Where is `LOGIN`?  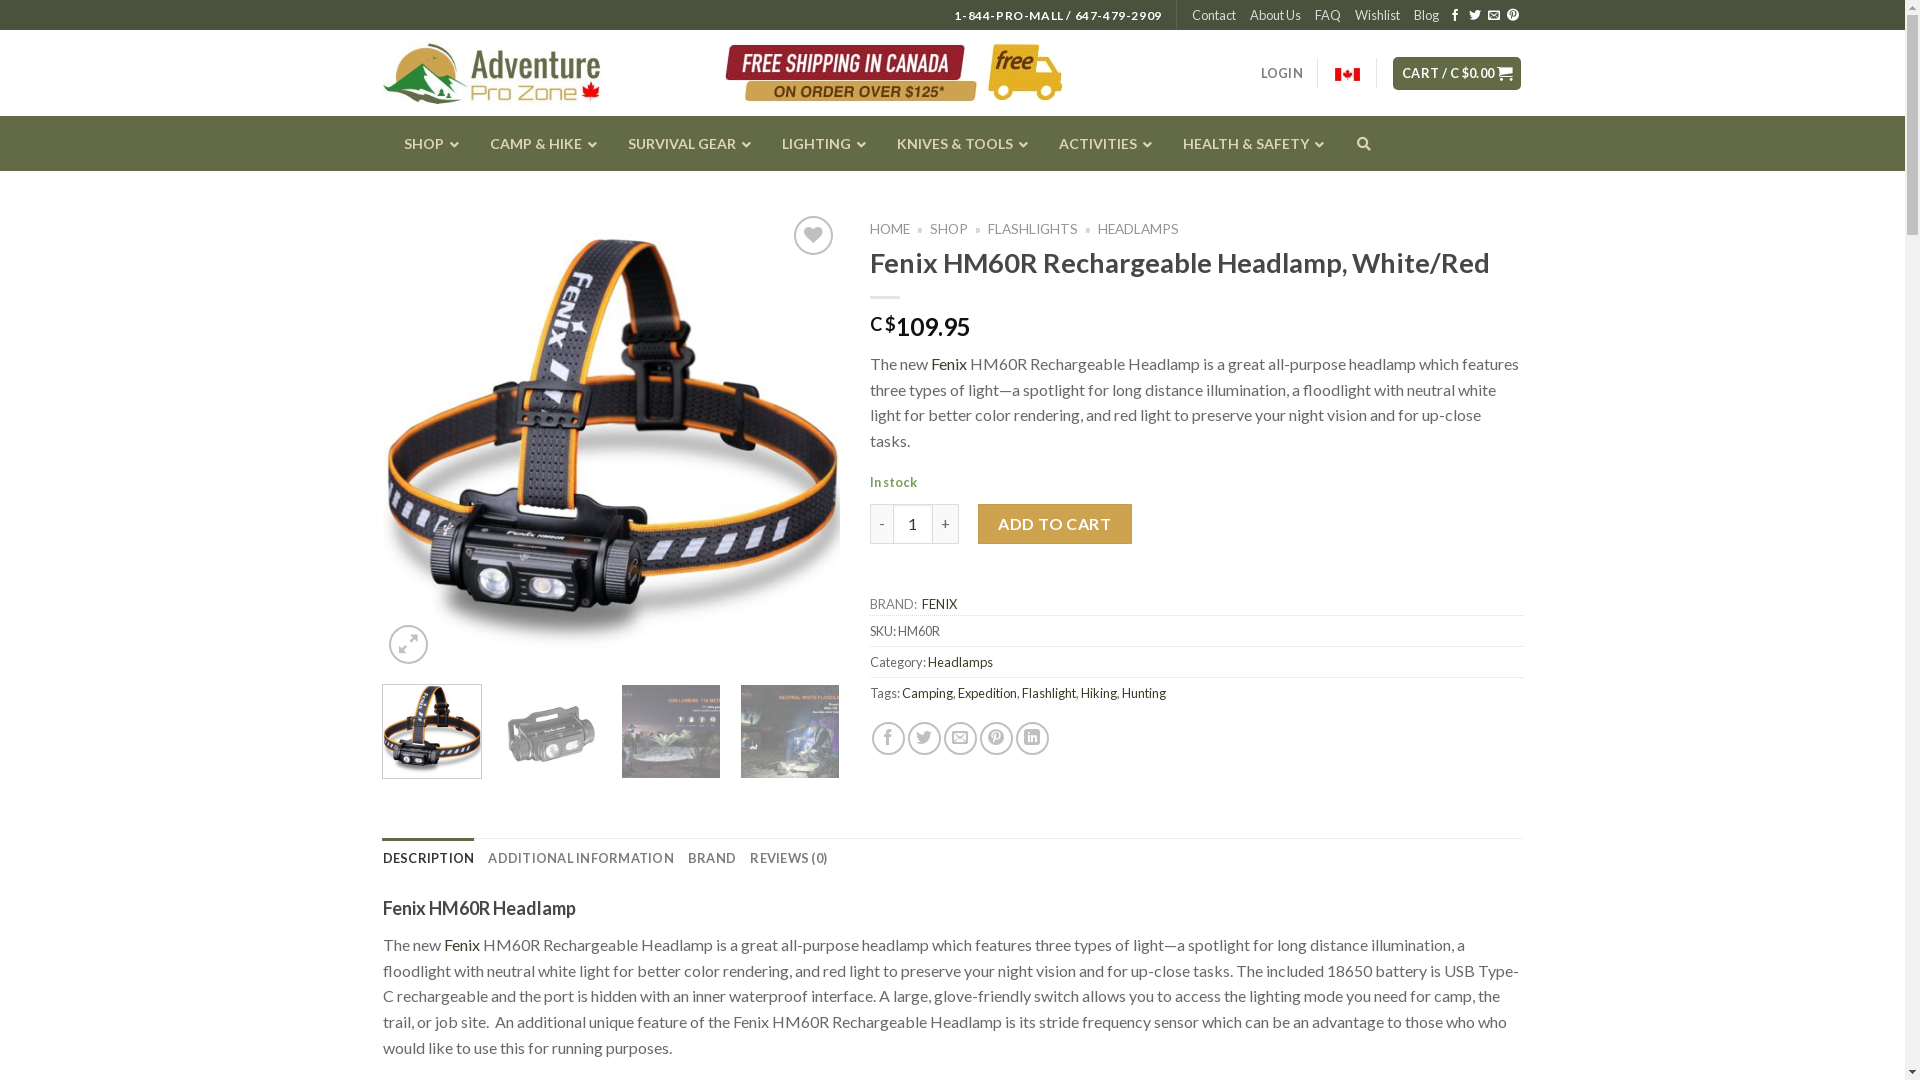
LOGIN is located at coordinates (1282, 73).